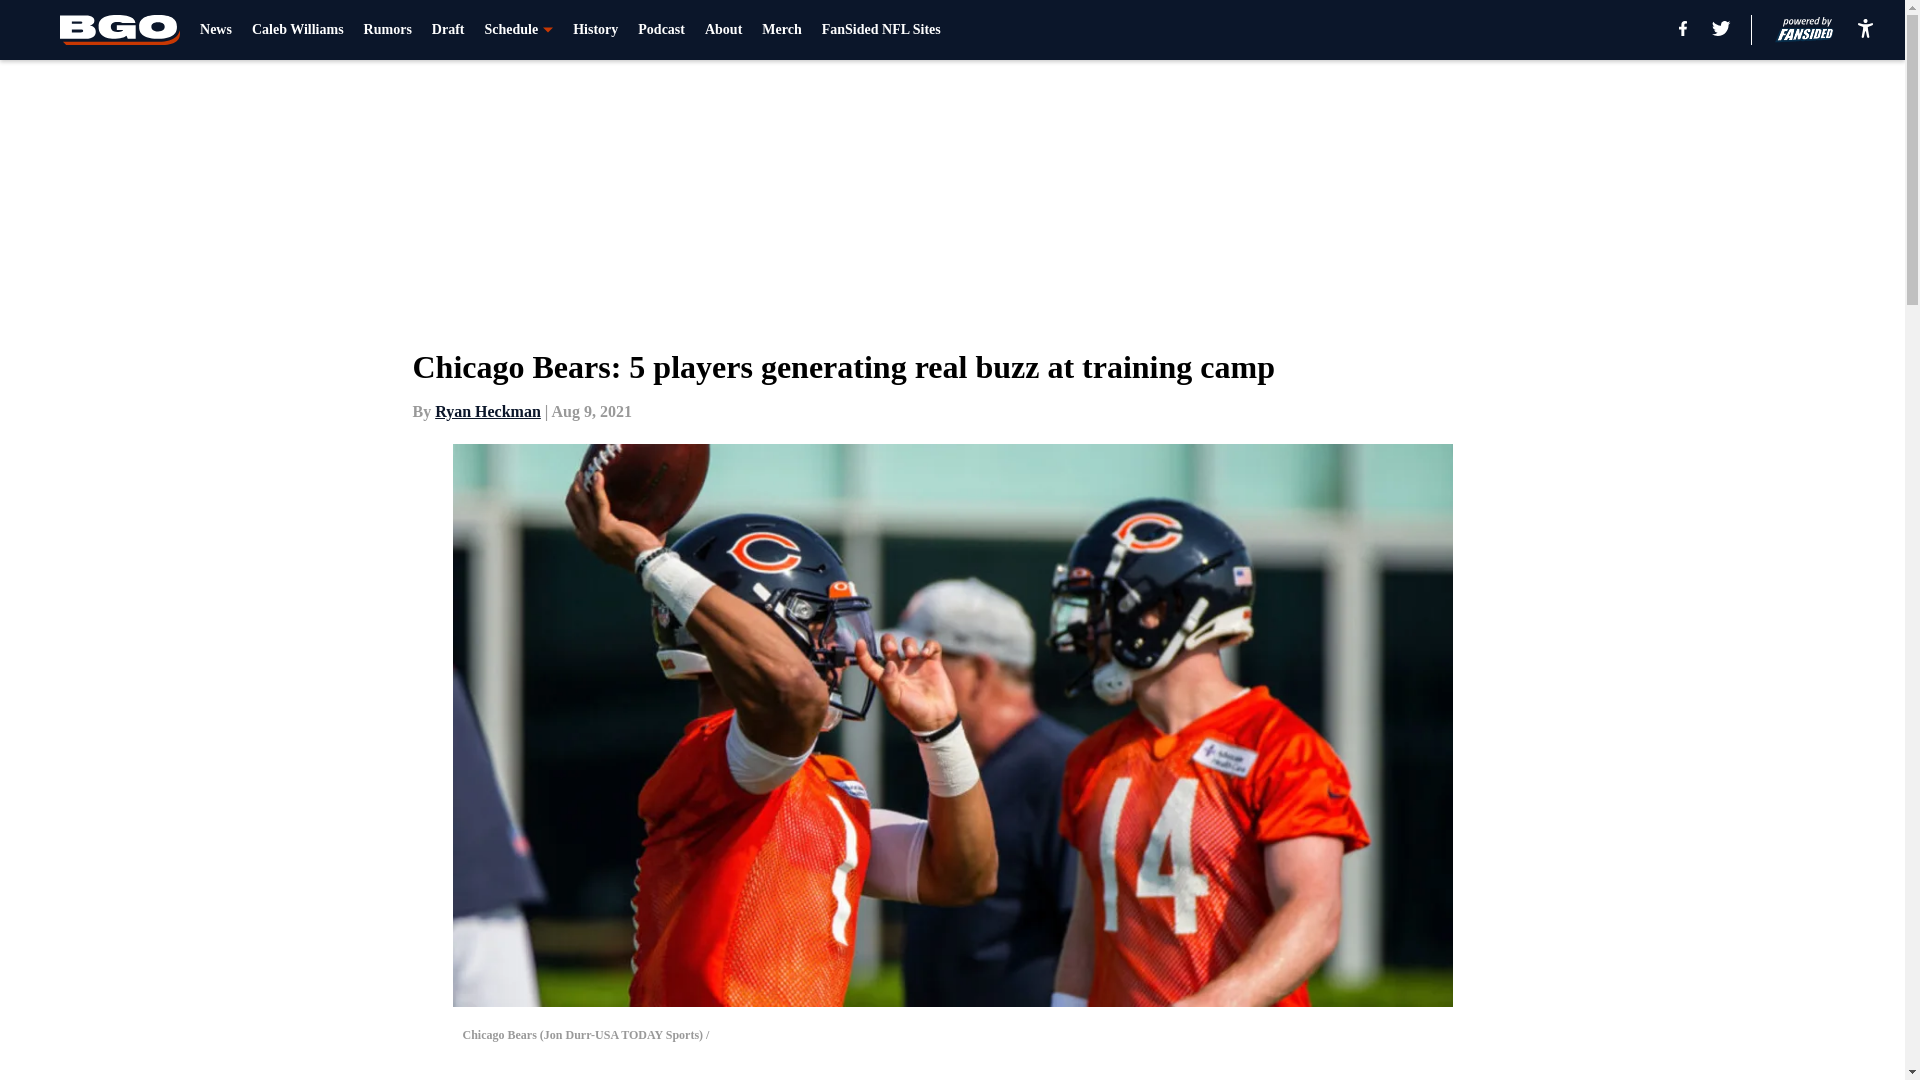 The image size is (1920, 1080). What do you see at coordinates (781, 30) in the screenshot?
I see `Merch` at bounding box center [781, 30].